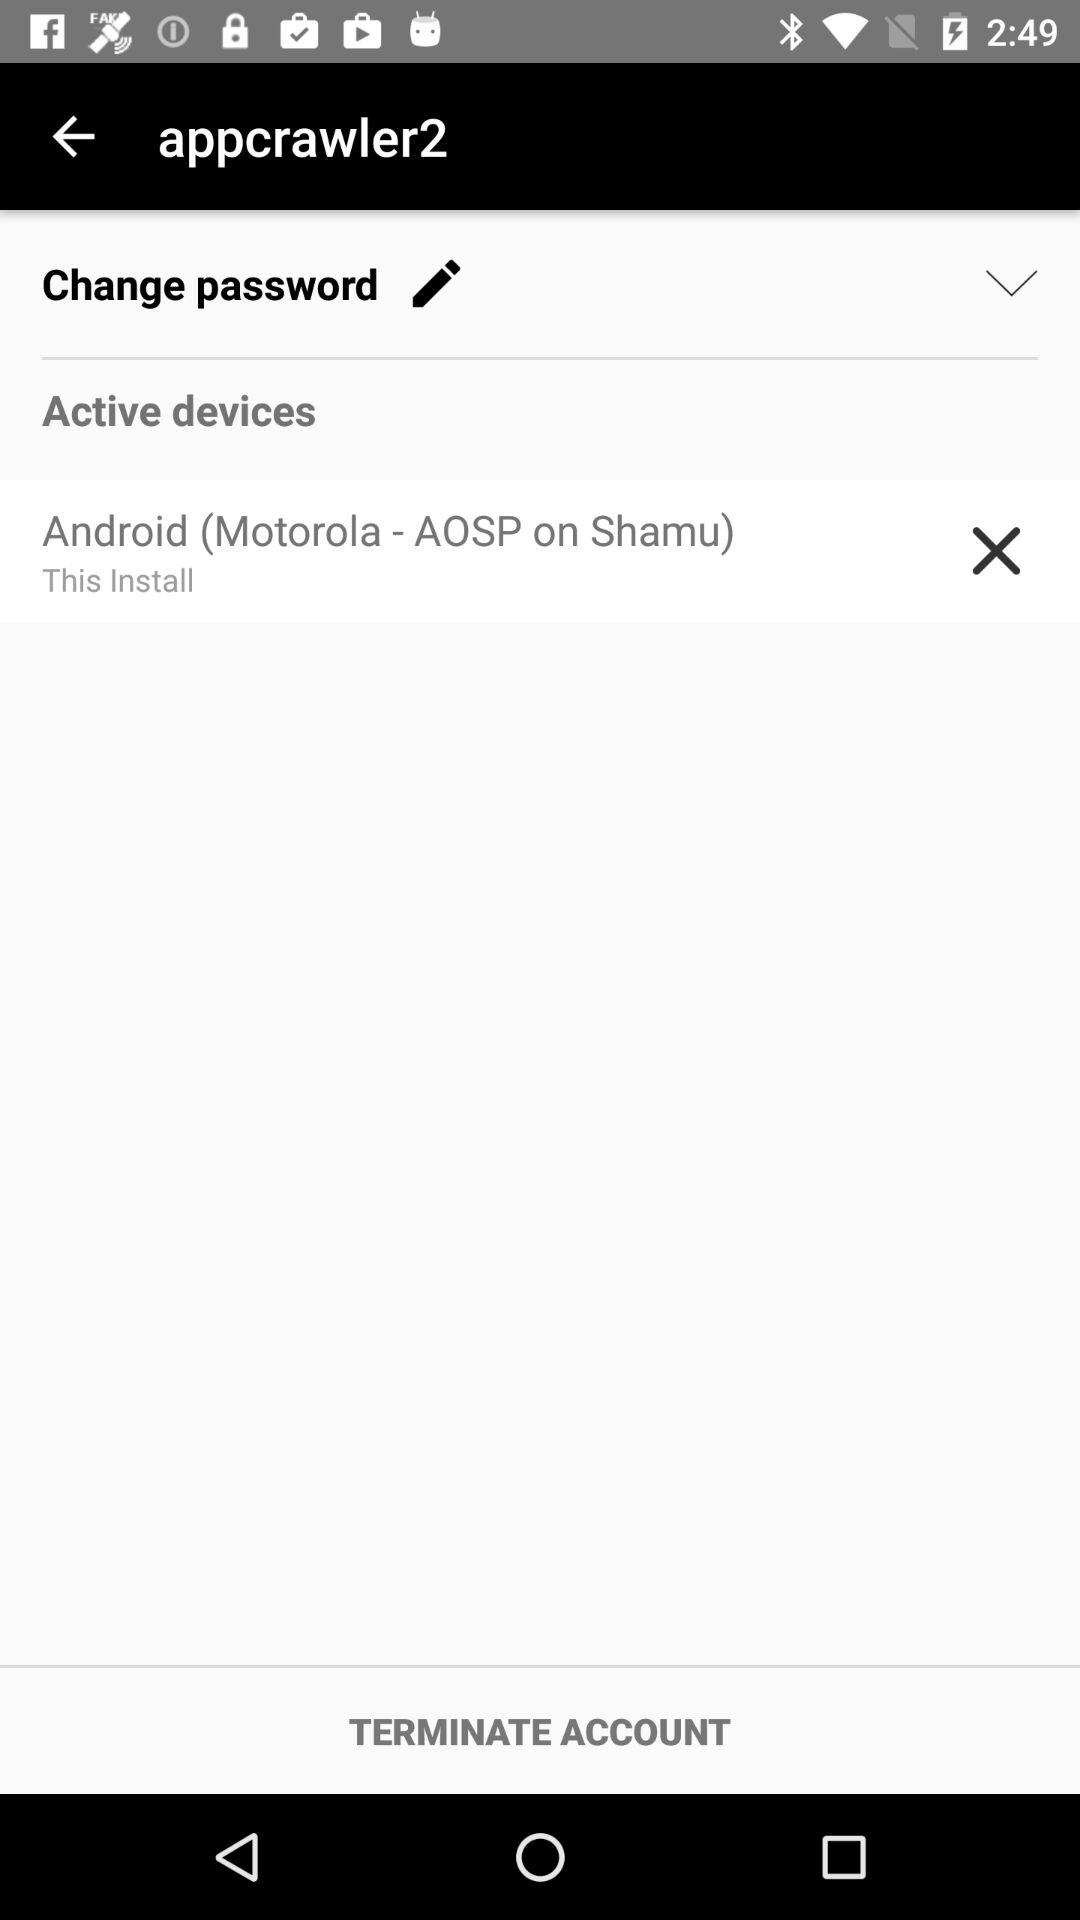 The image size is (1080, 1920). I want to click on click terminate account, so click(540, 1730).